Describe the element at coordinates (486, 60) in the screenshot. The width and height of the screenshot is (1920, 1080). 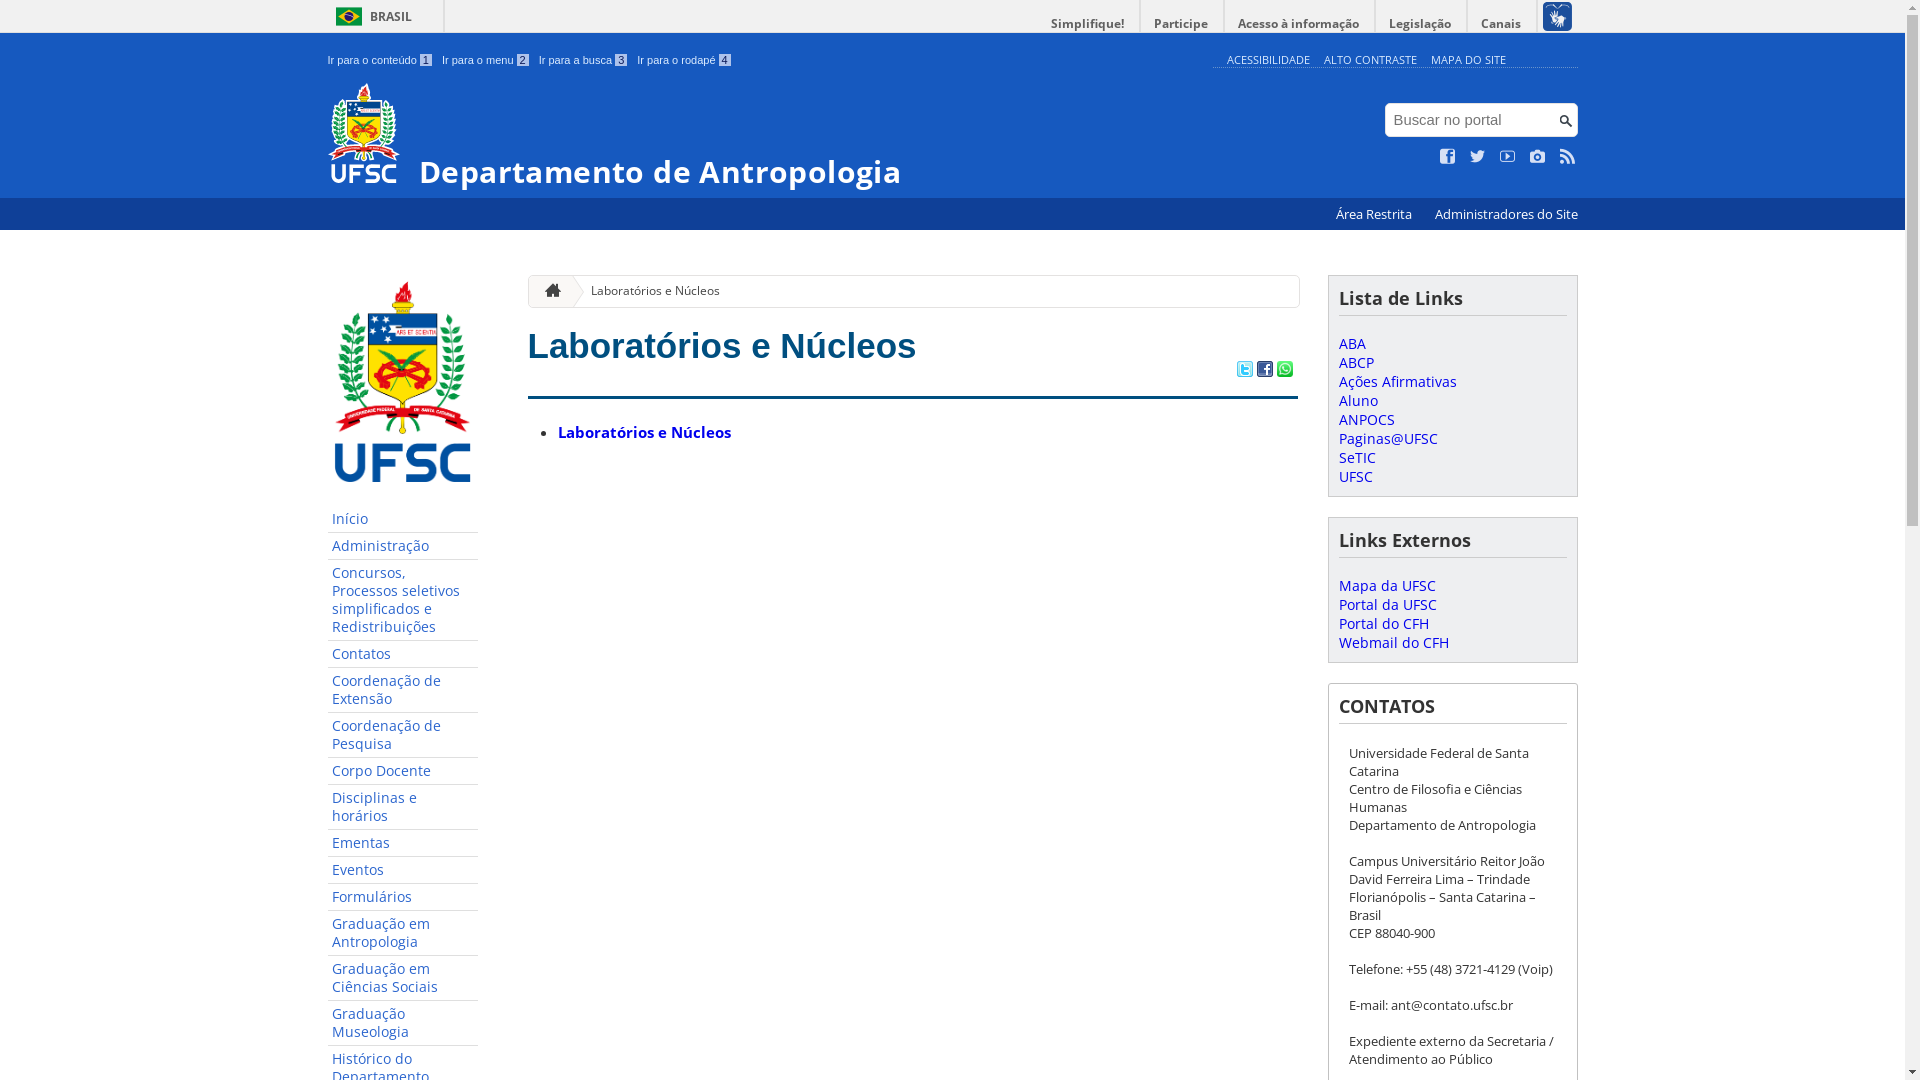
I see `Ir para o menu 2` at that location.